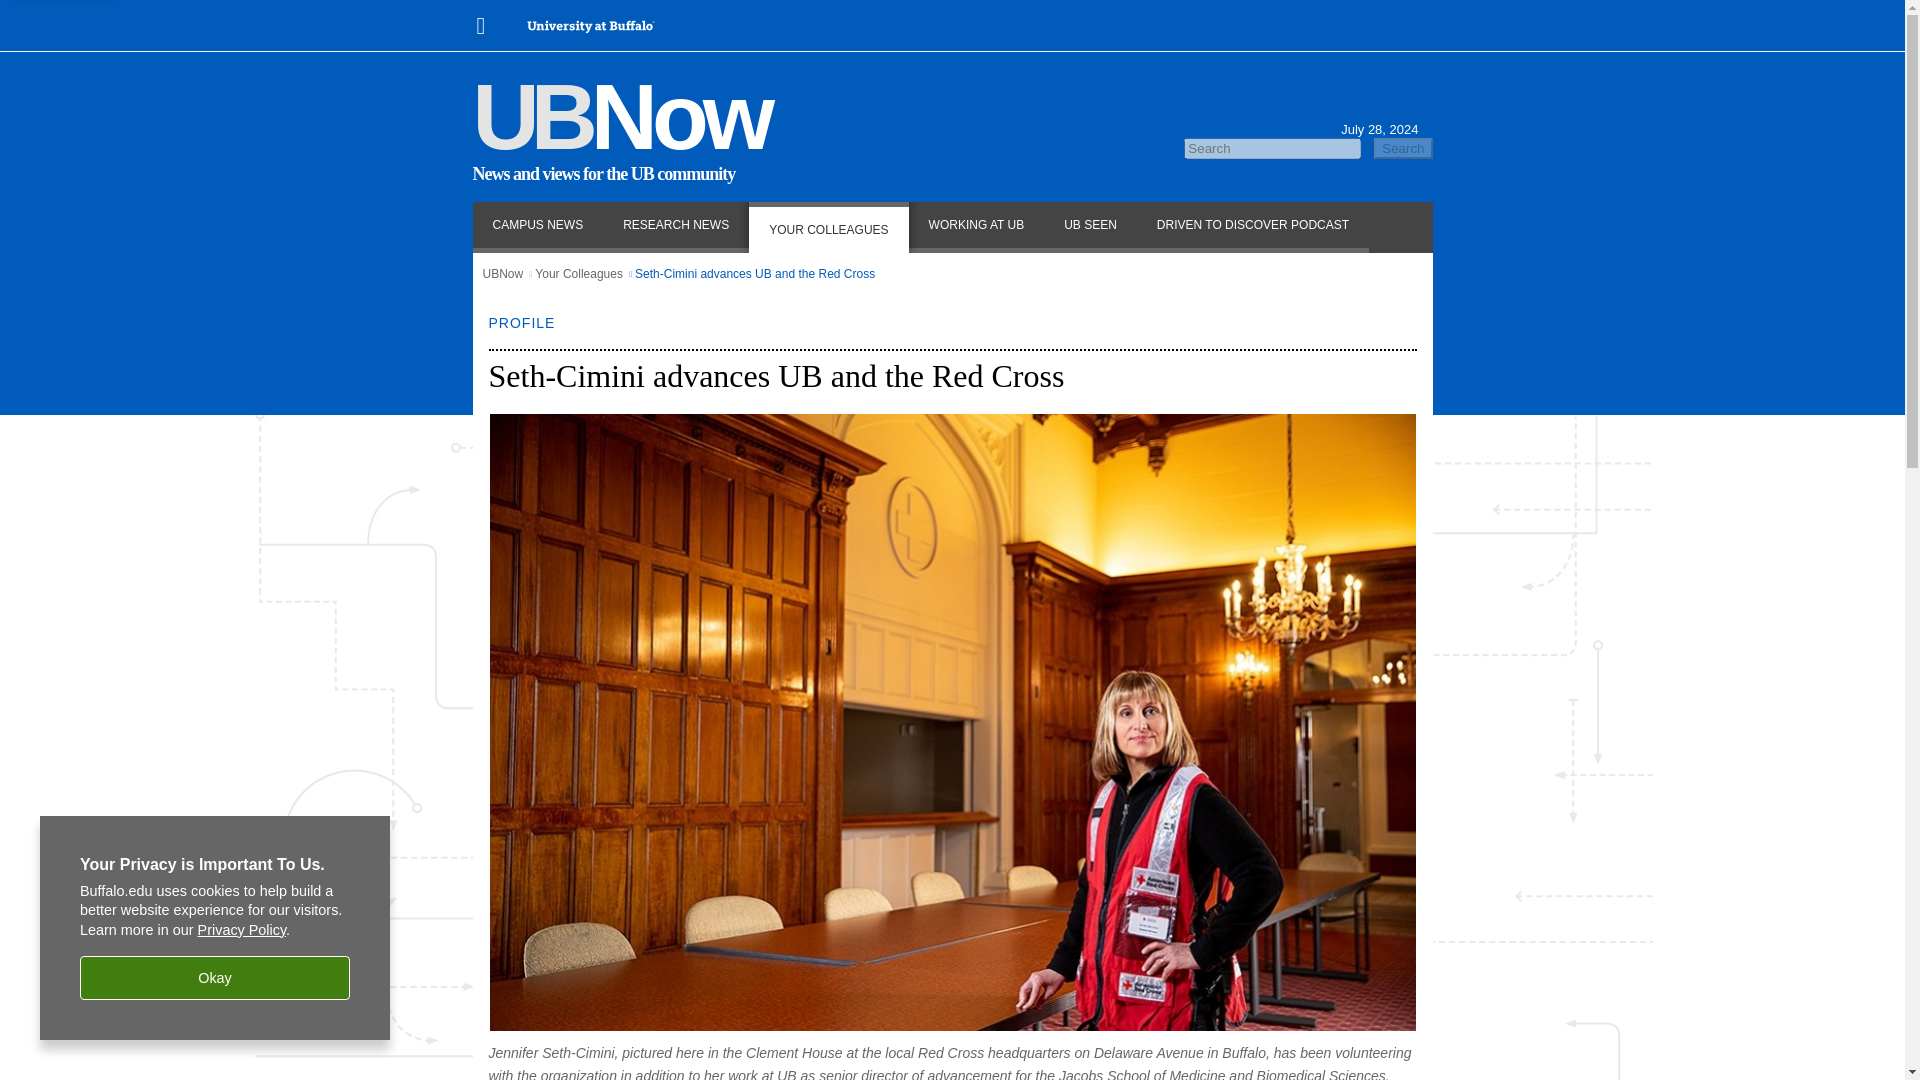  Describe the element at coordinates (676, 226) in the screenshot. I see `RESEARCH NEWS` at that location.